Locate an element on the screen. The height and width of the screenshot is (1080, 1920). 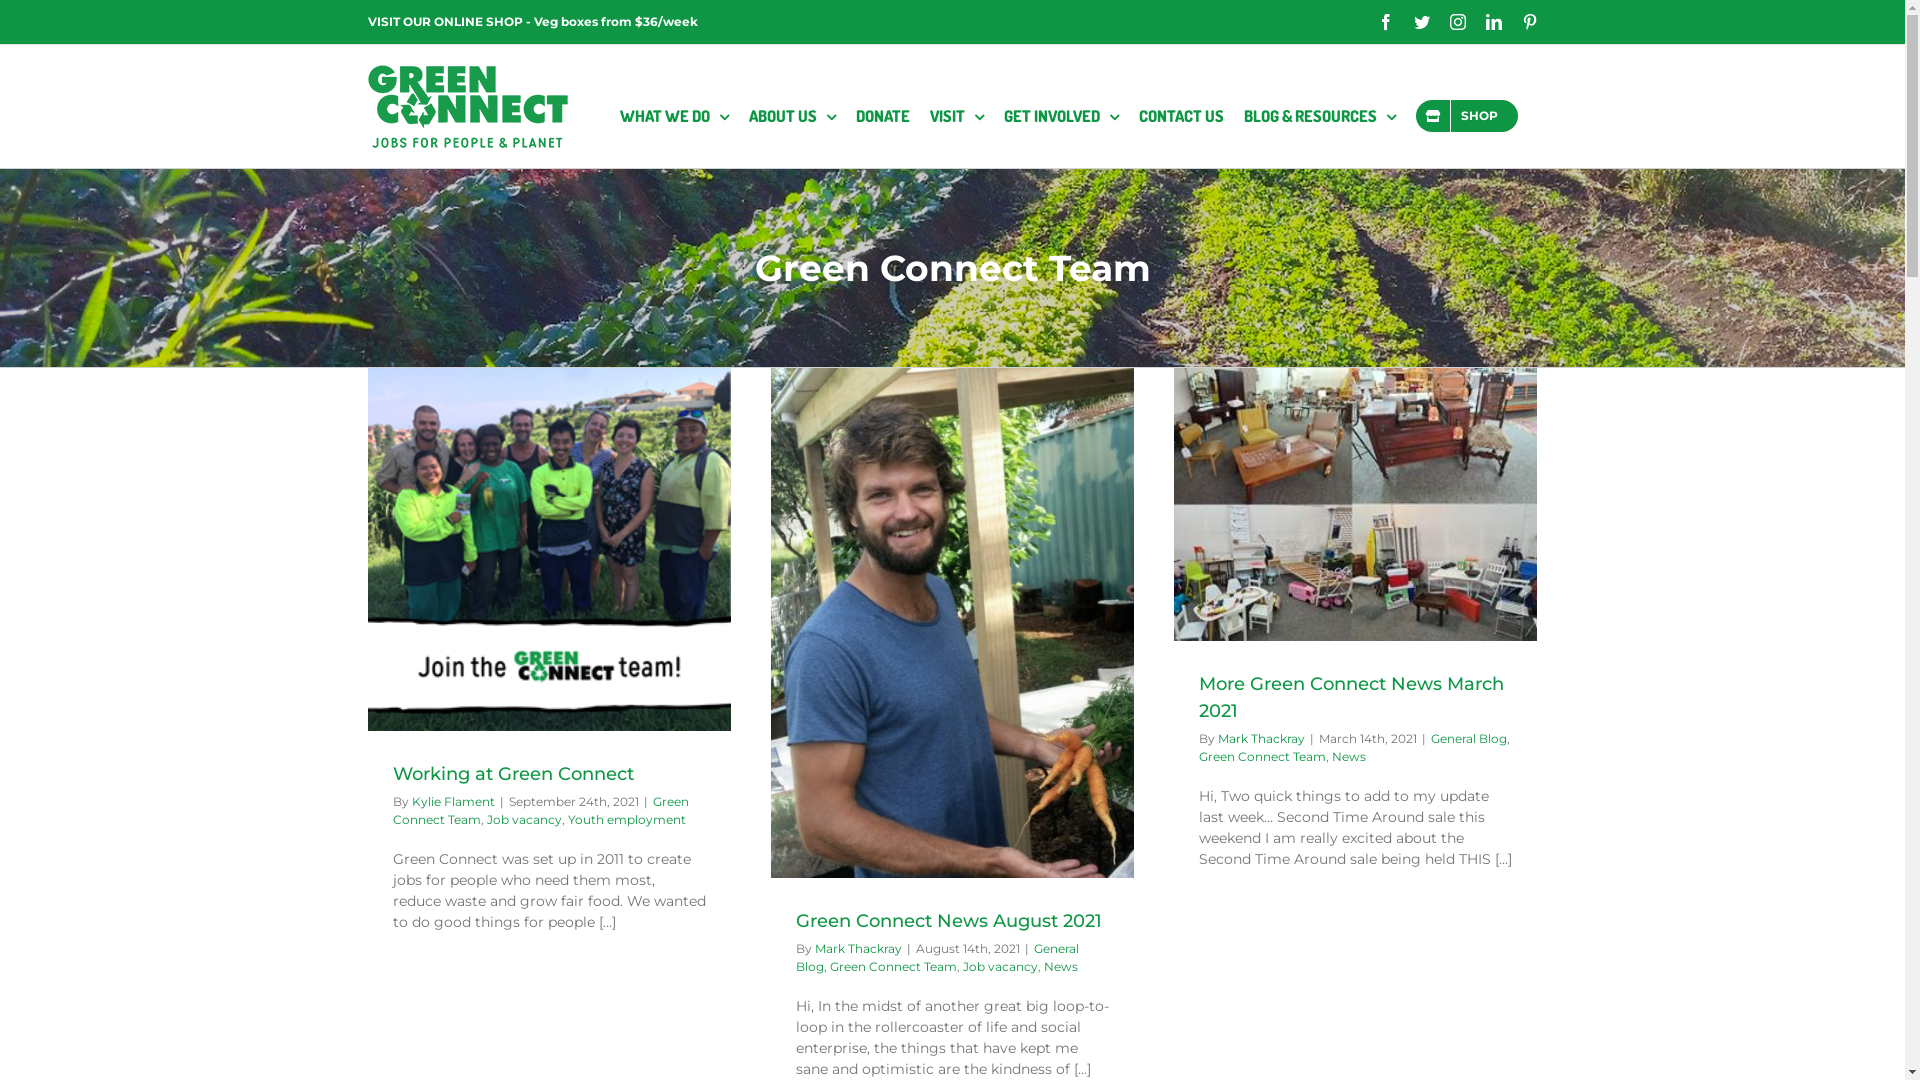
Instagram is located at coordinates (1458, 22).